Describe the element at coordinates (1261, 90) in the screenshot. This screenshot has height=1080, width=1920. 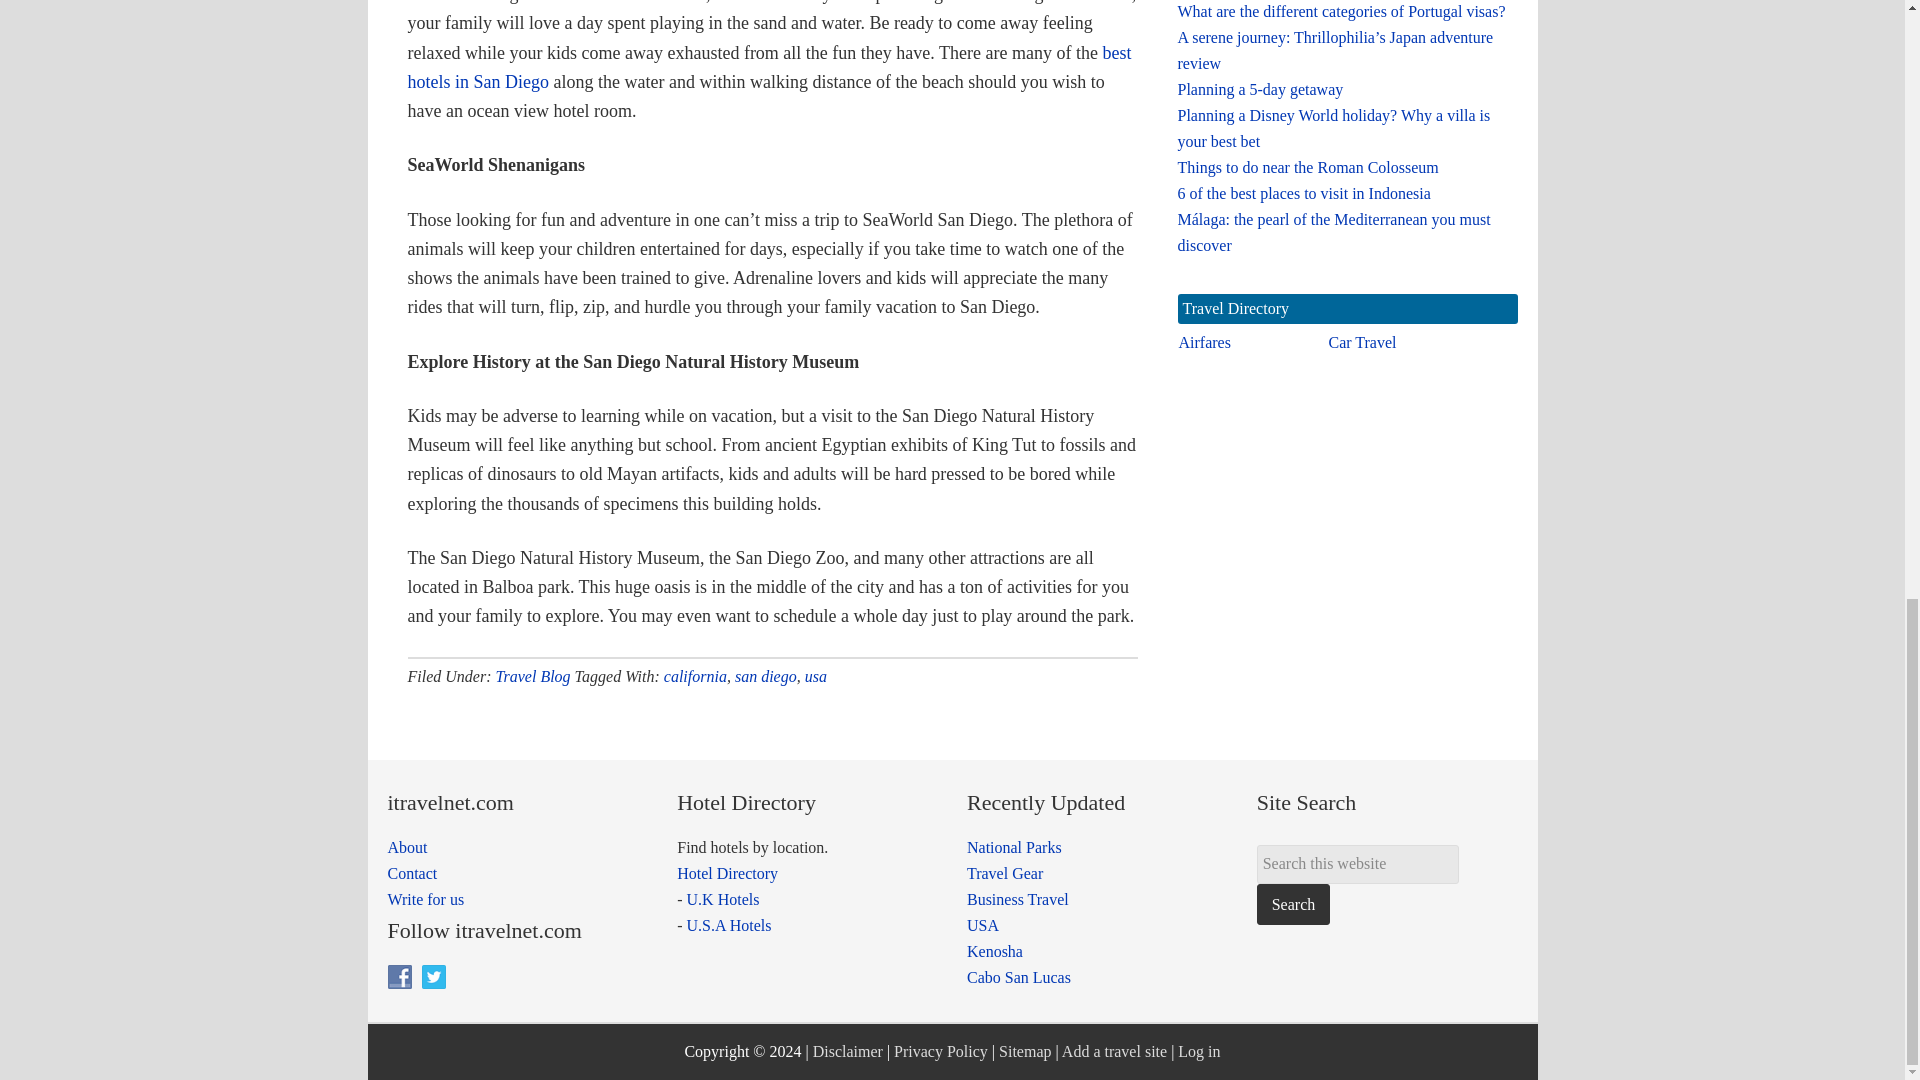
I see `Planning a 5-day getaway` at that location.